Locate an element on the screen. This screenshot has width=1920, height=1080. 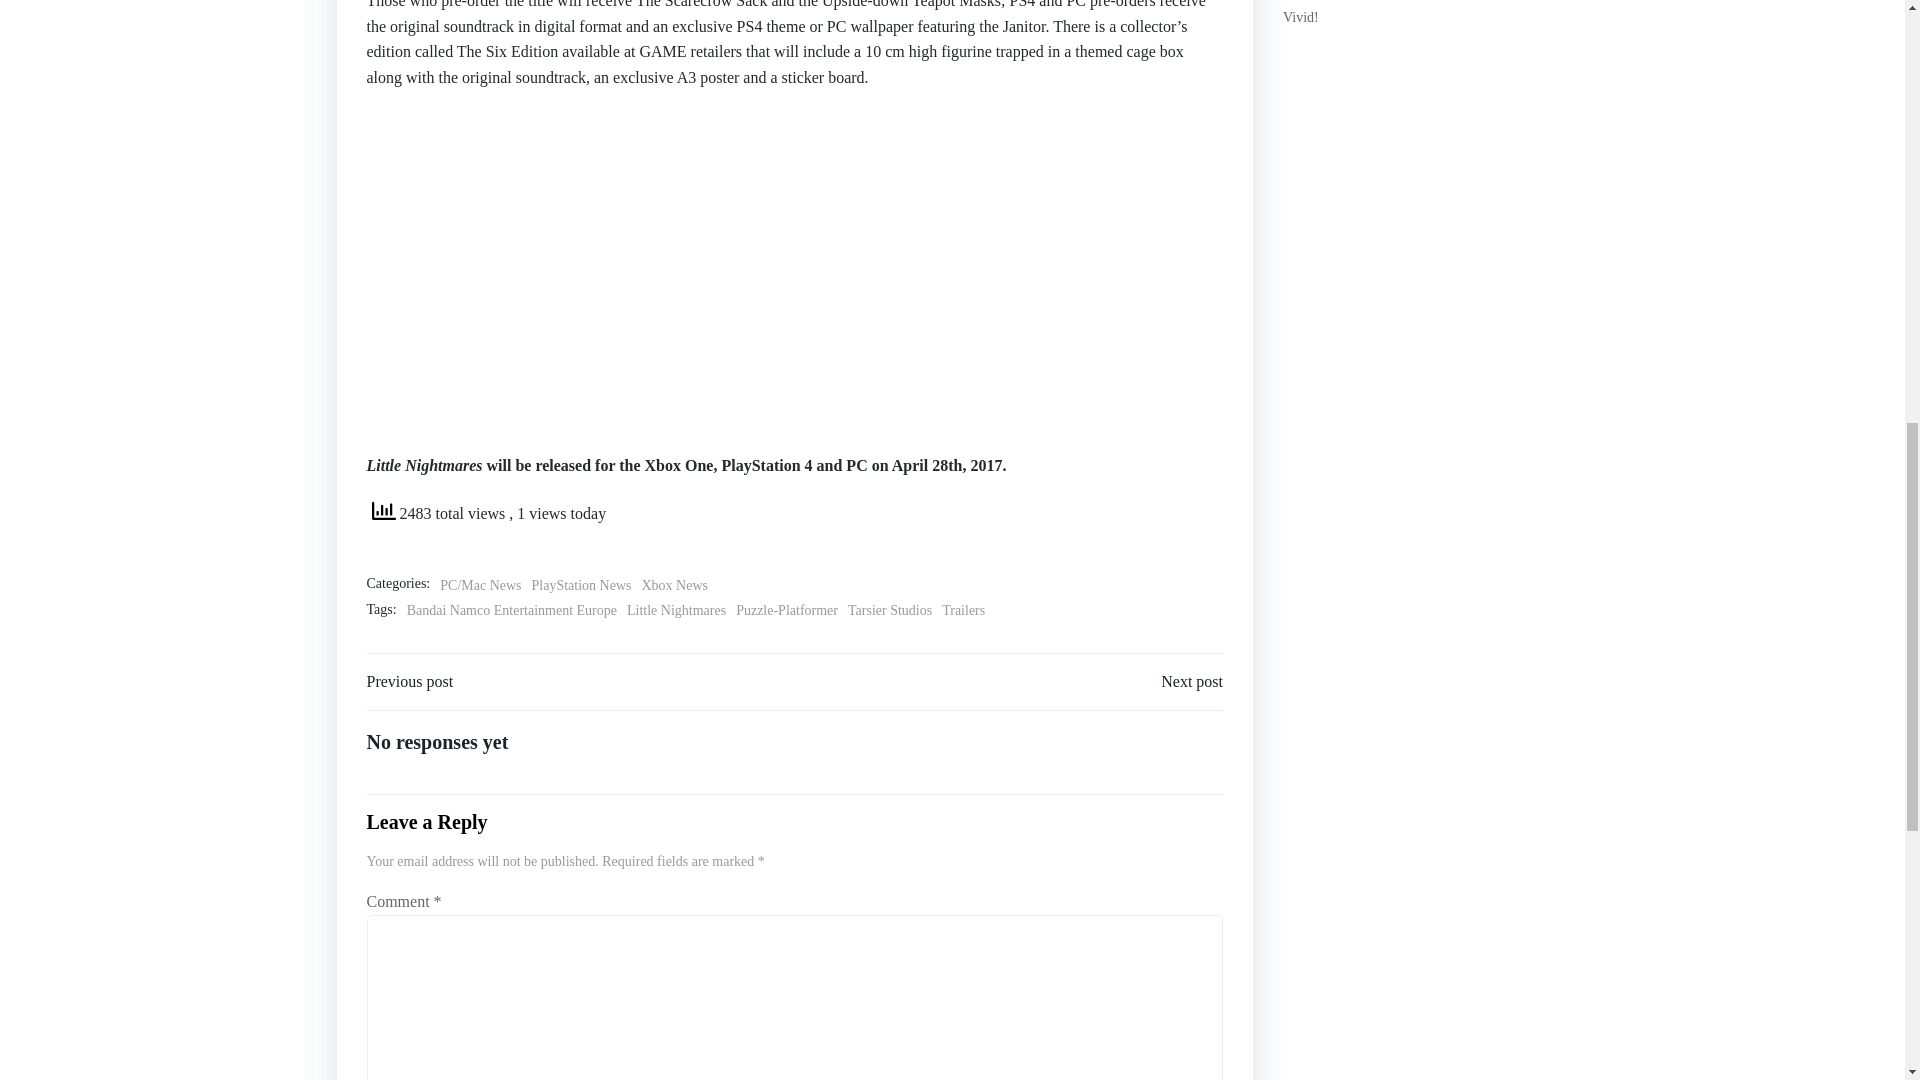
Previous post is located at coordinates (410, 682).